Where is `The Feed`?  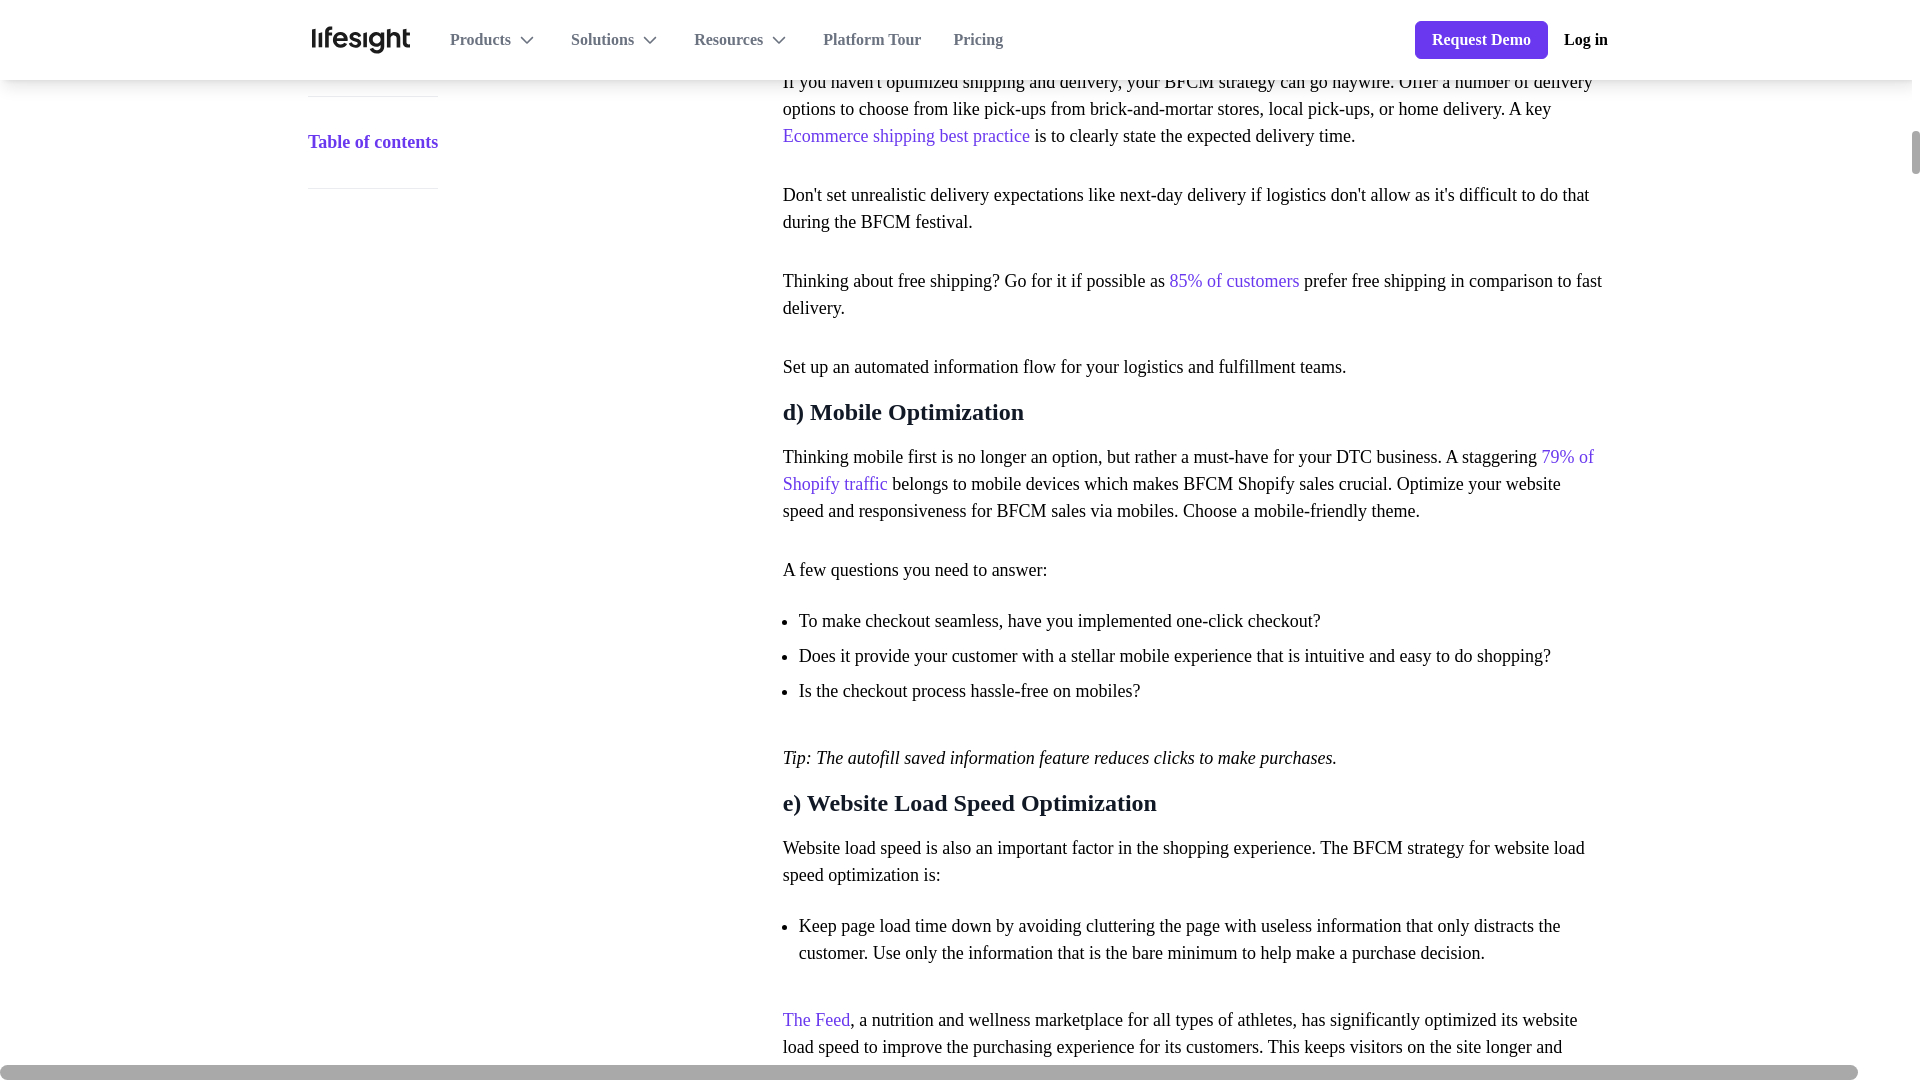 The Feed is located at coordinates (816, 1020).